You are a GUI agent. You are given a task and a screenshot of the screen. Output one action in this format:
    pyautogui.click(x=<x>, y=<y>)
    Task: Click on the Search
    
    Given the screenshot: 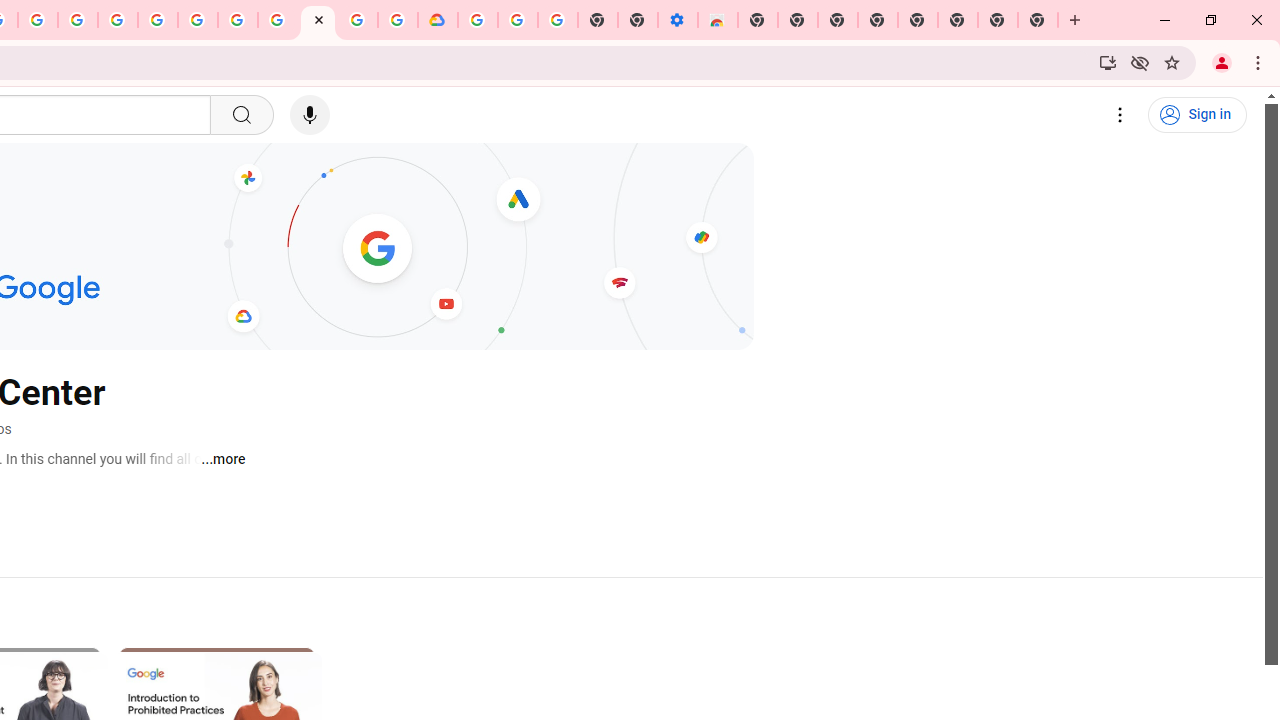 What is the action you would take?
    pyautogui.click(x=240, y=115)
    